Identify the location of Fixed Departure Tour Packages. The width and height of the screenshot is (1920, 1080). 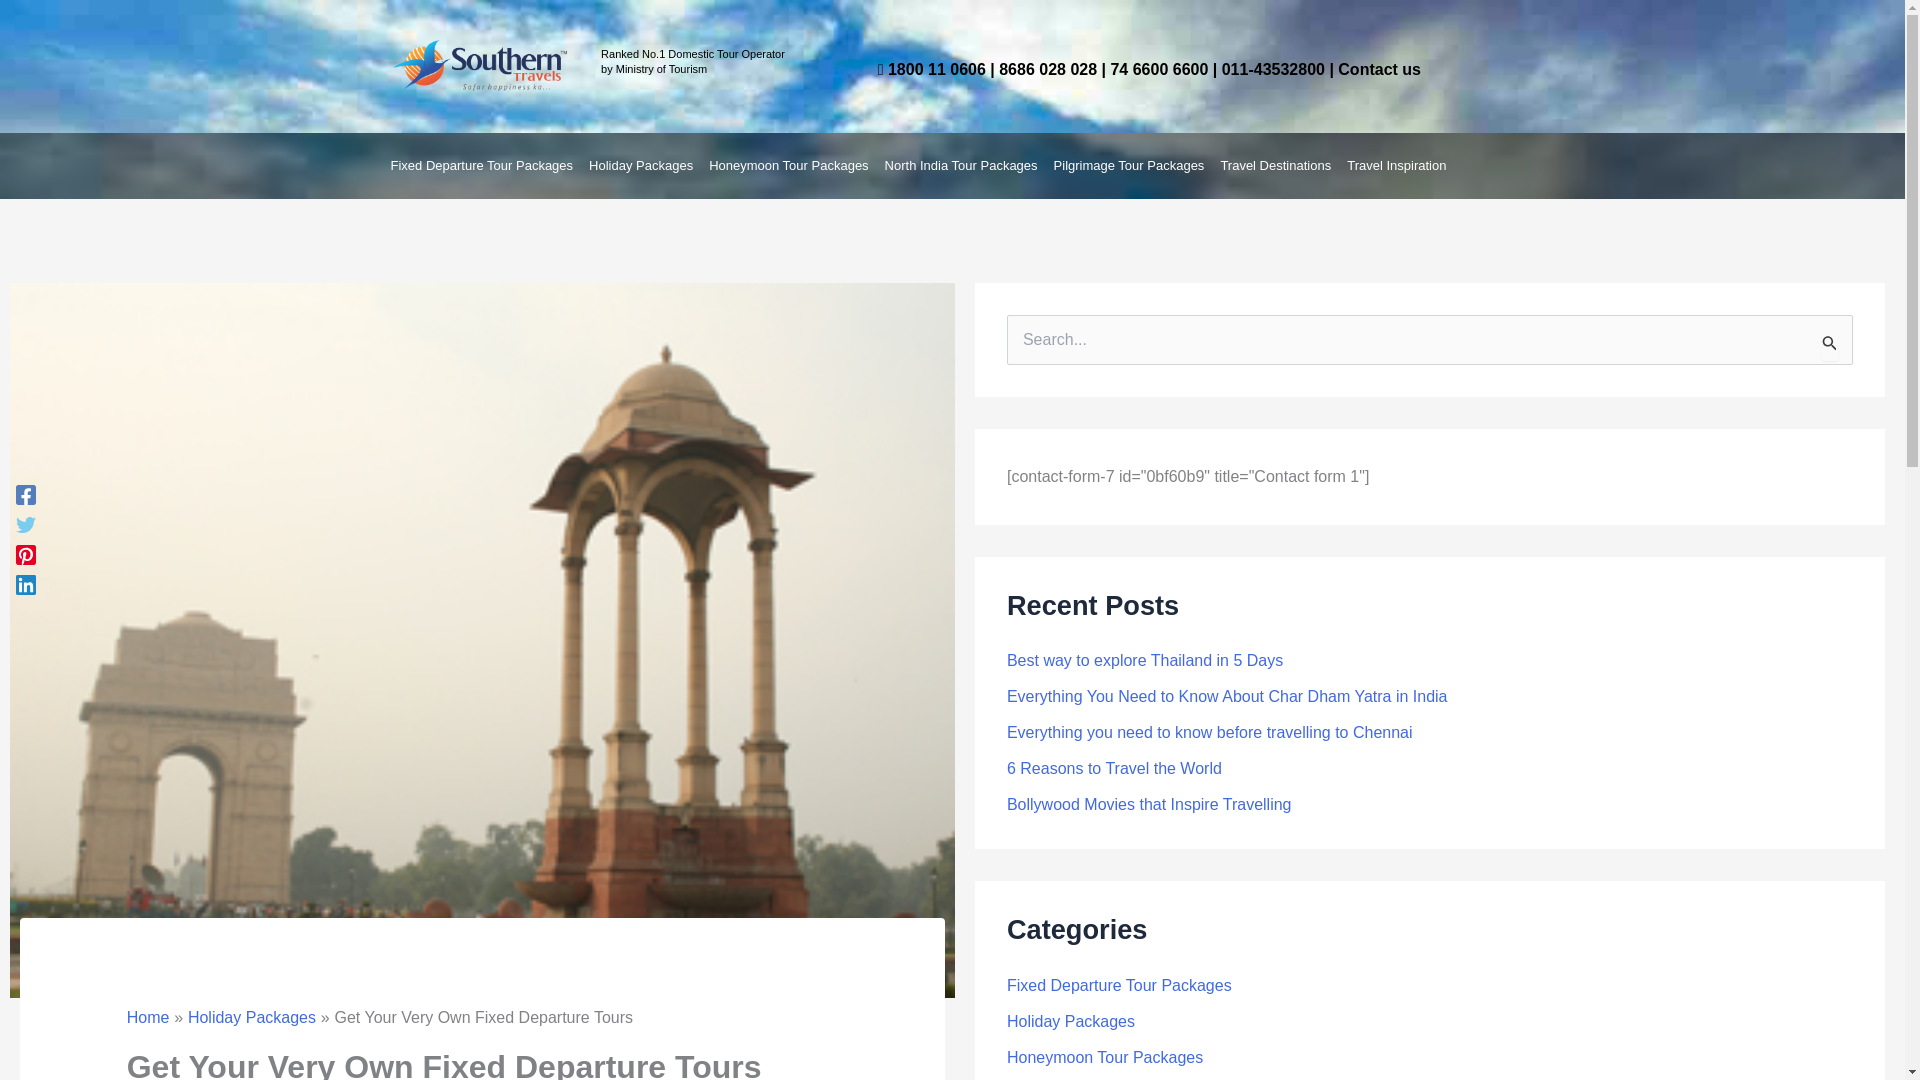
(482, 166).